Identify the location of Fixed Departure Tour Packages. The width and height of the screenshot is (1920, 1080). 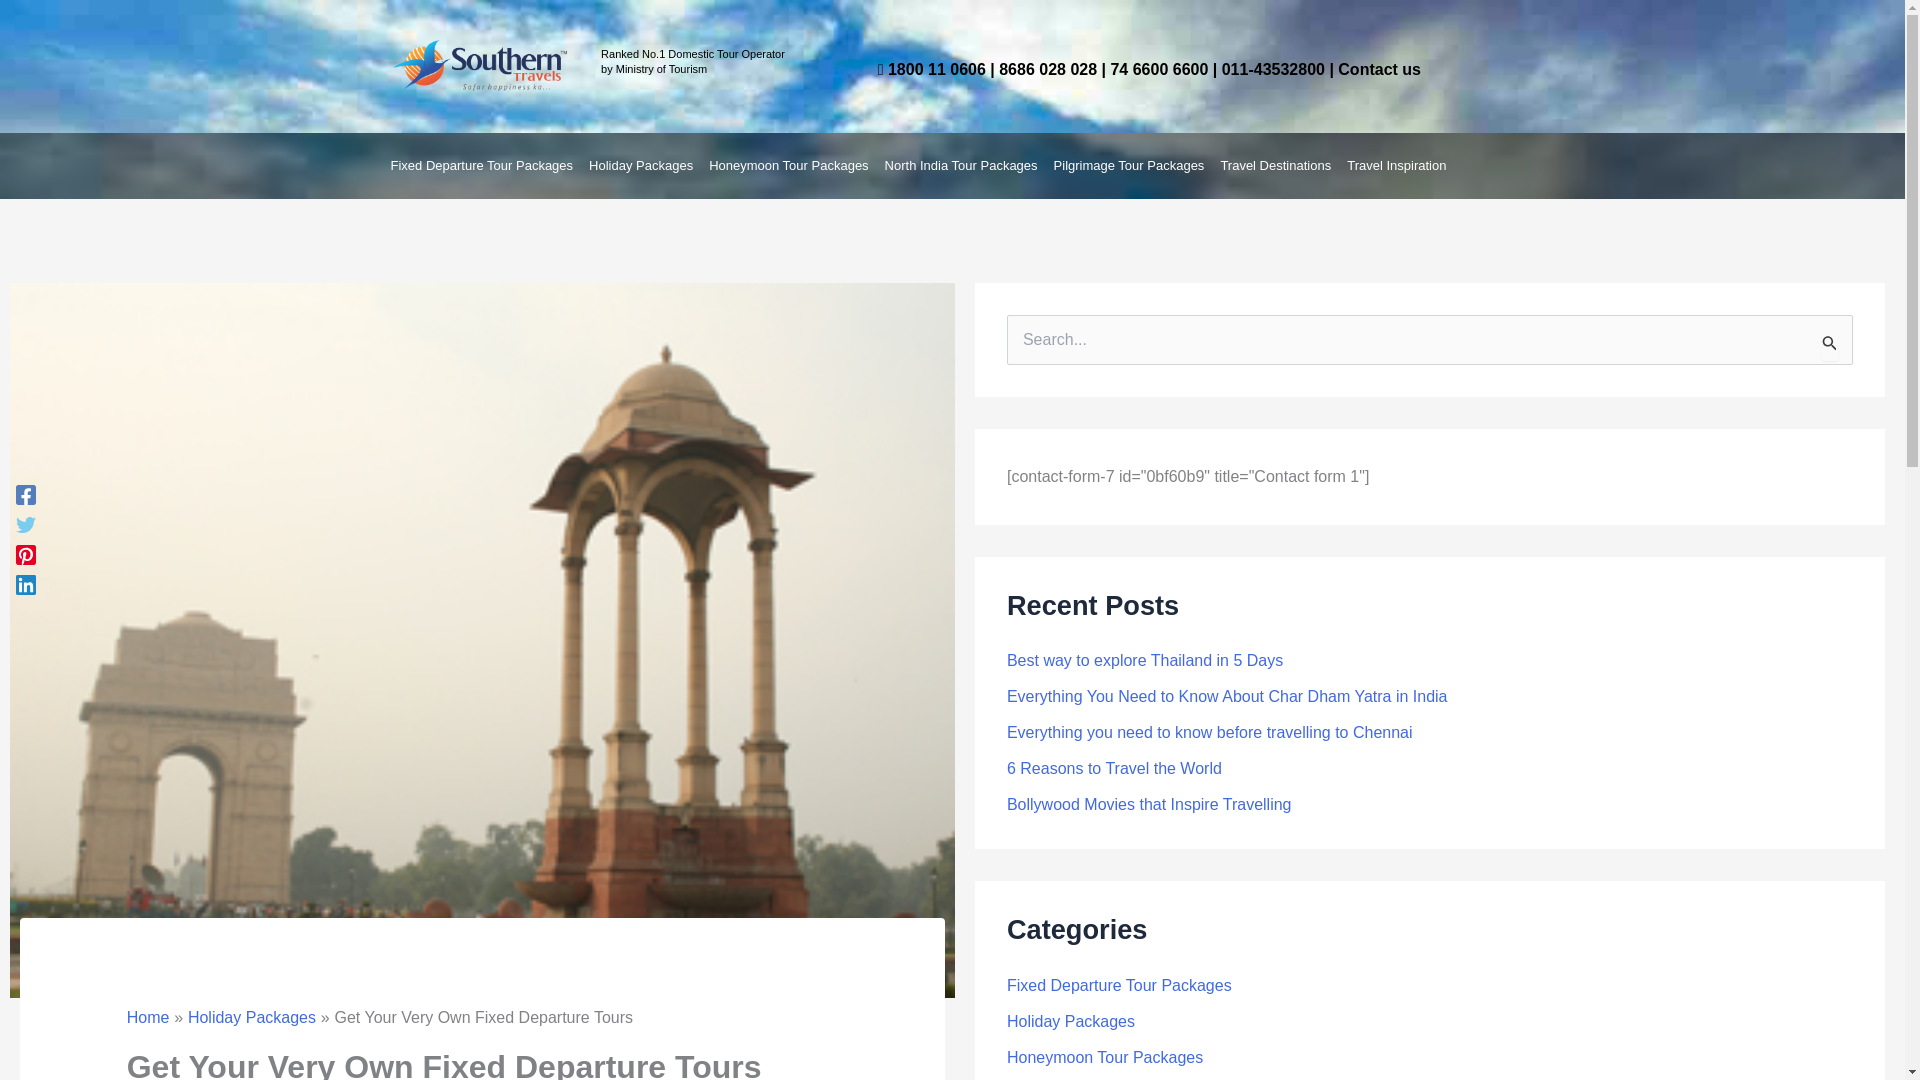
(482, 166).